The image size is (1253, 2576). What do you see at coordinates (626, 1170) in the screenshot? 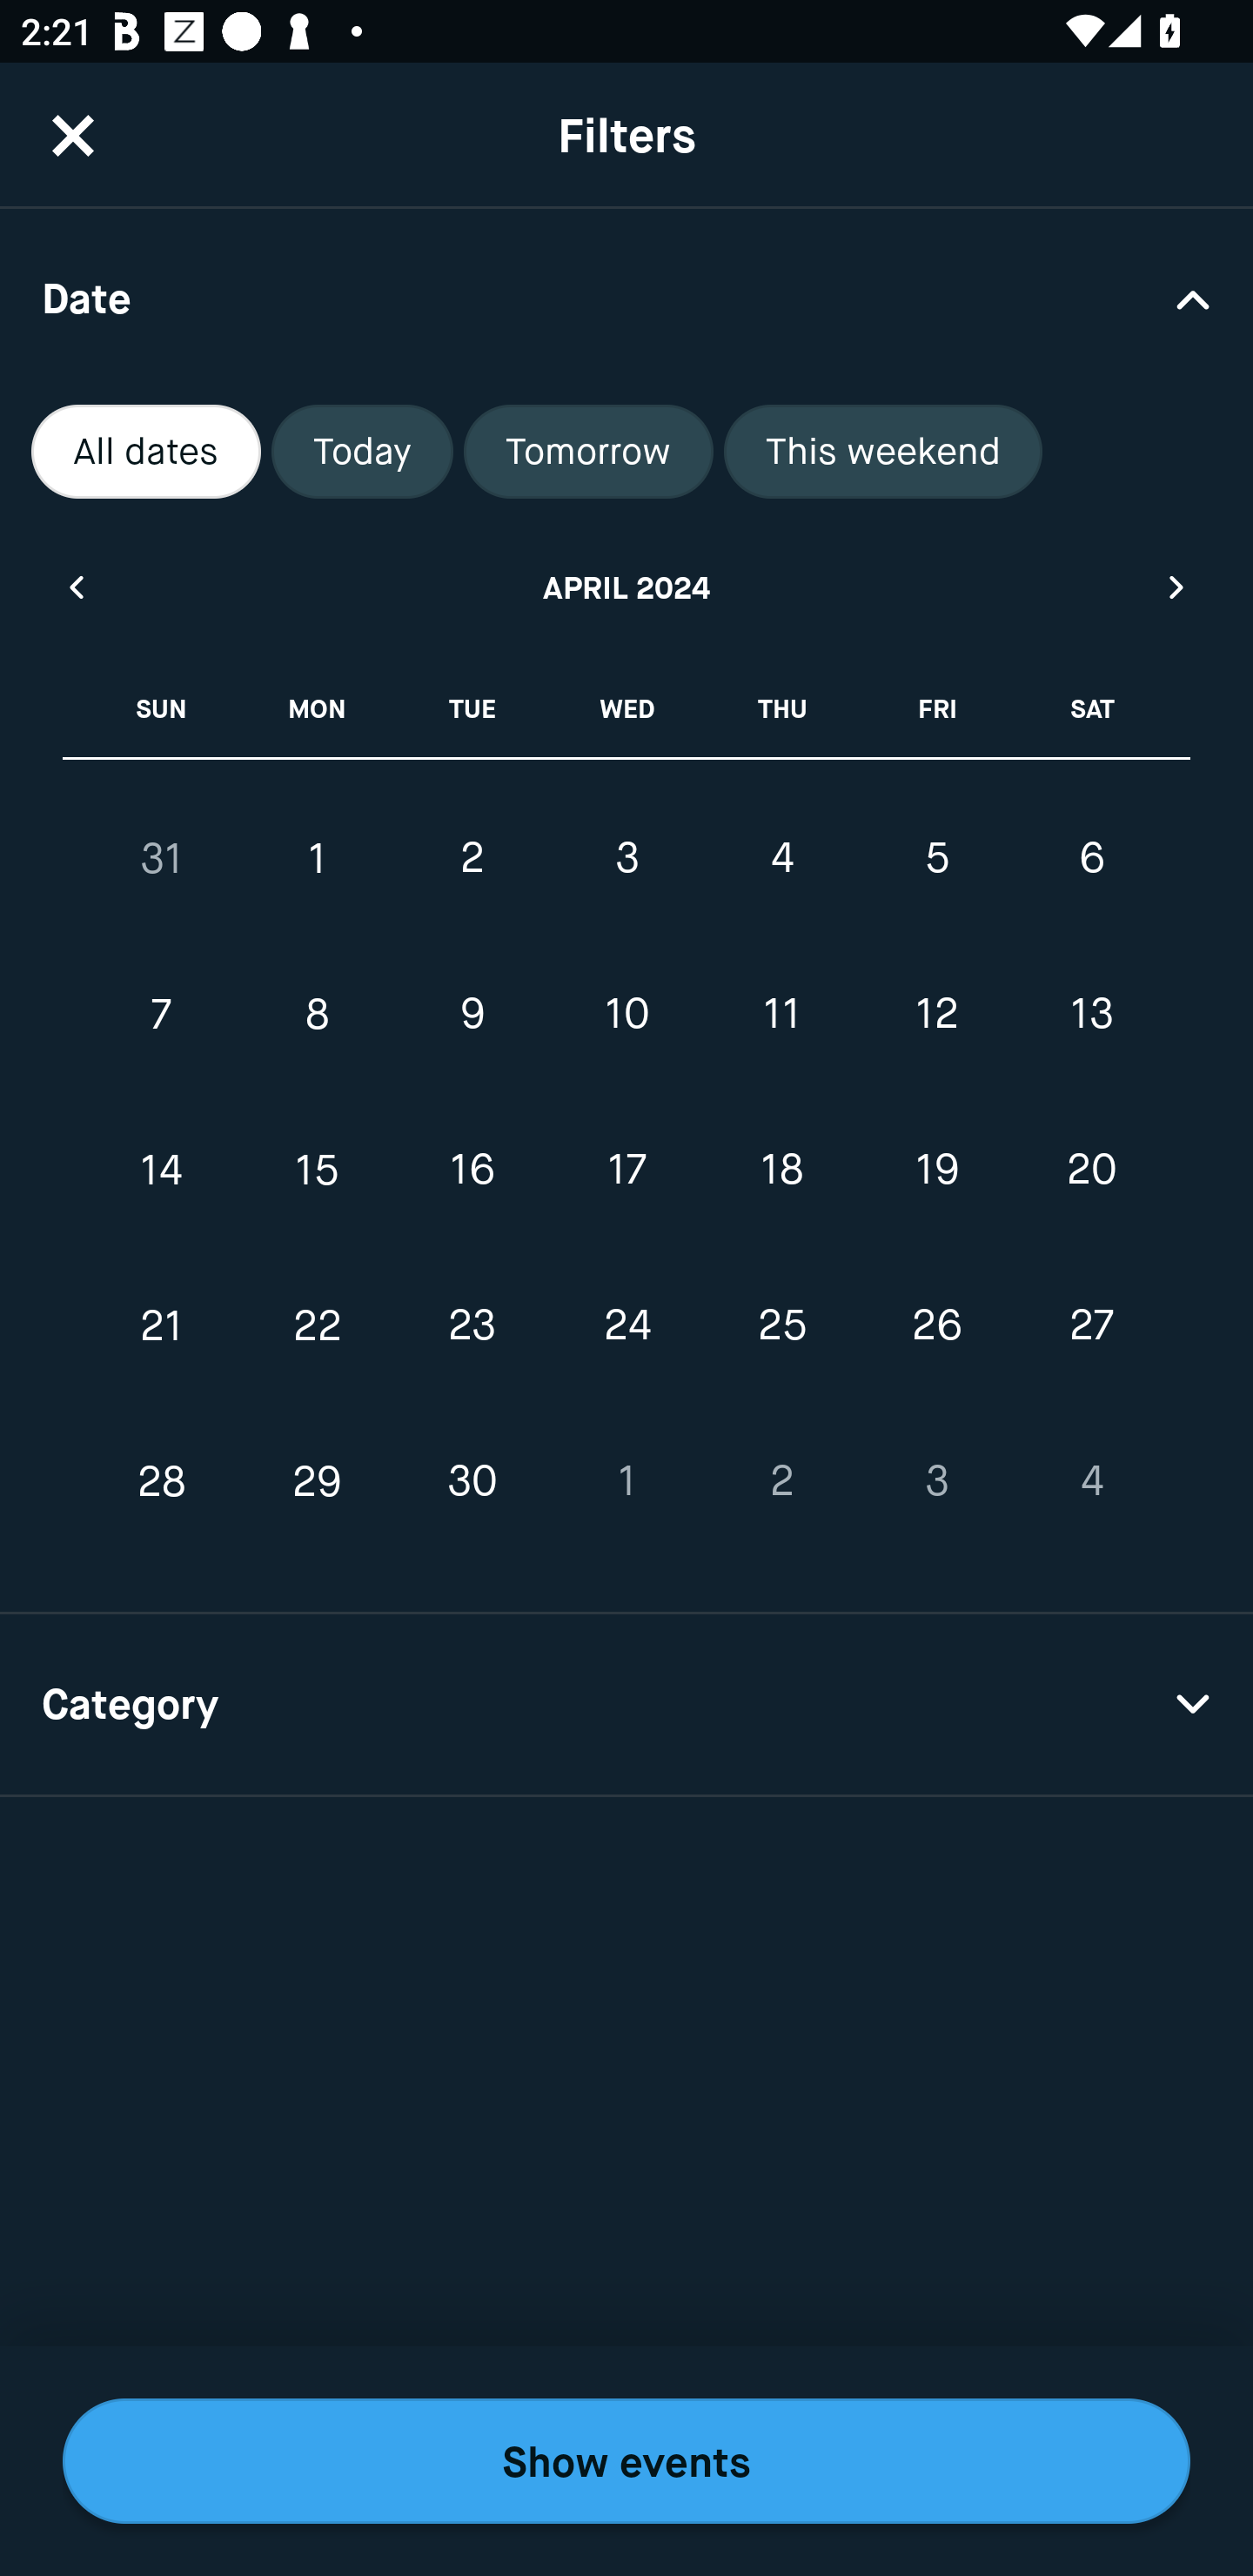
I see `17` at bounding box center [626, 1170].